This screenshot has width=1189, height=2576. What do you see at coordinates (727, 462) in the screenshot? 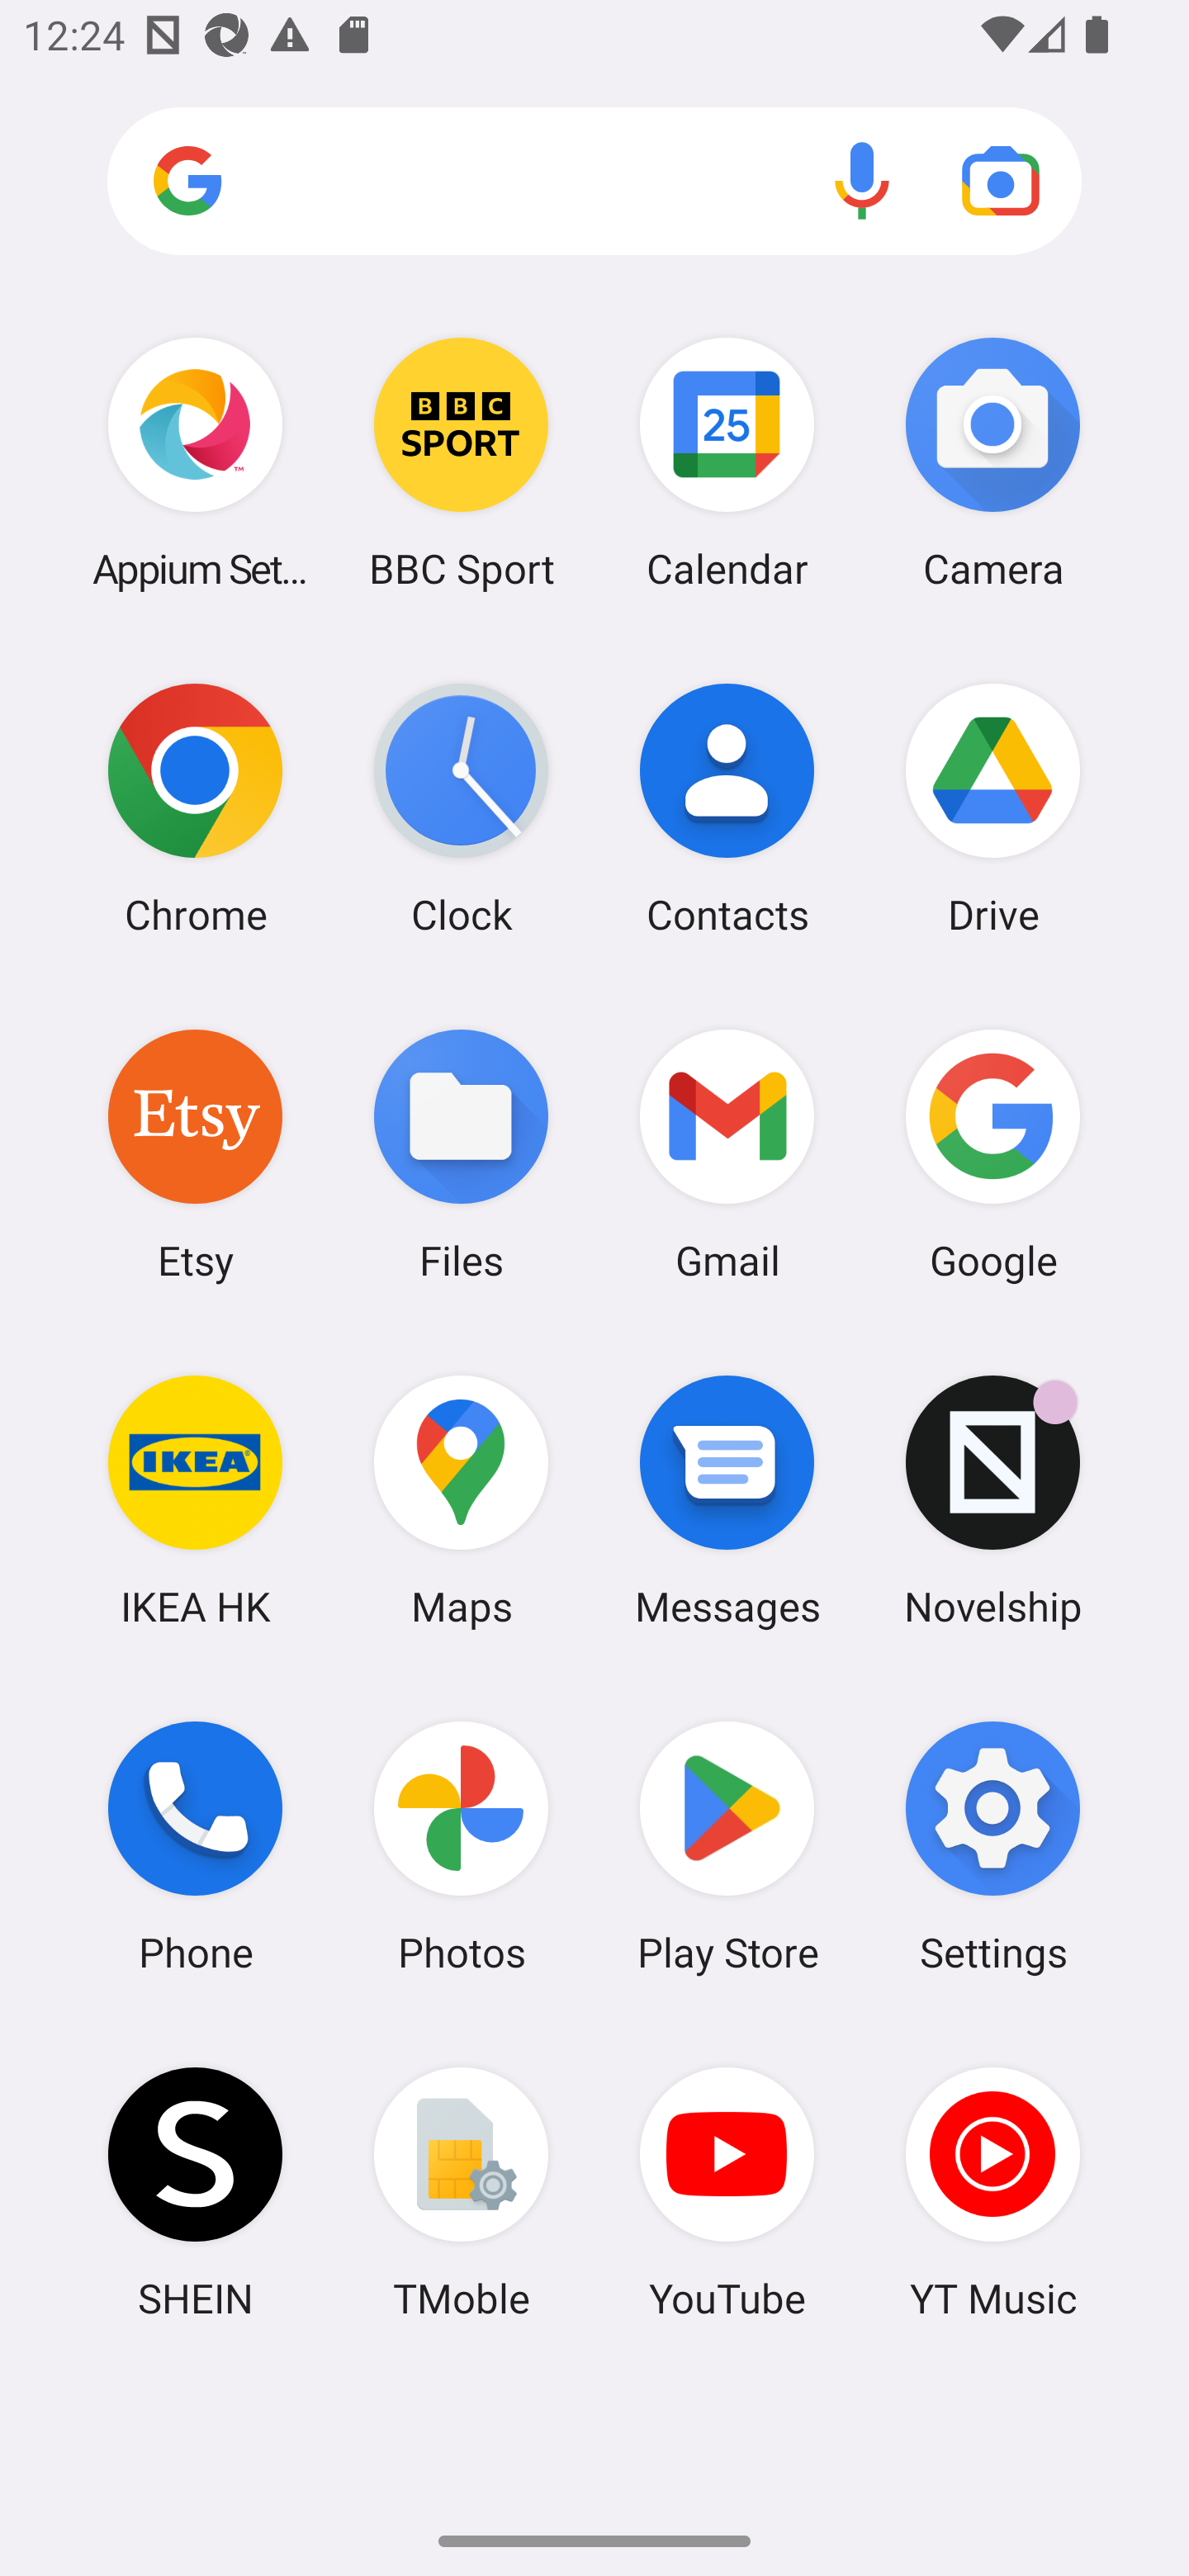
I see `Calendar` at bounding box center [727, 462].